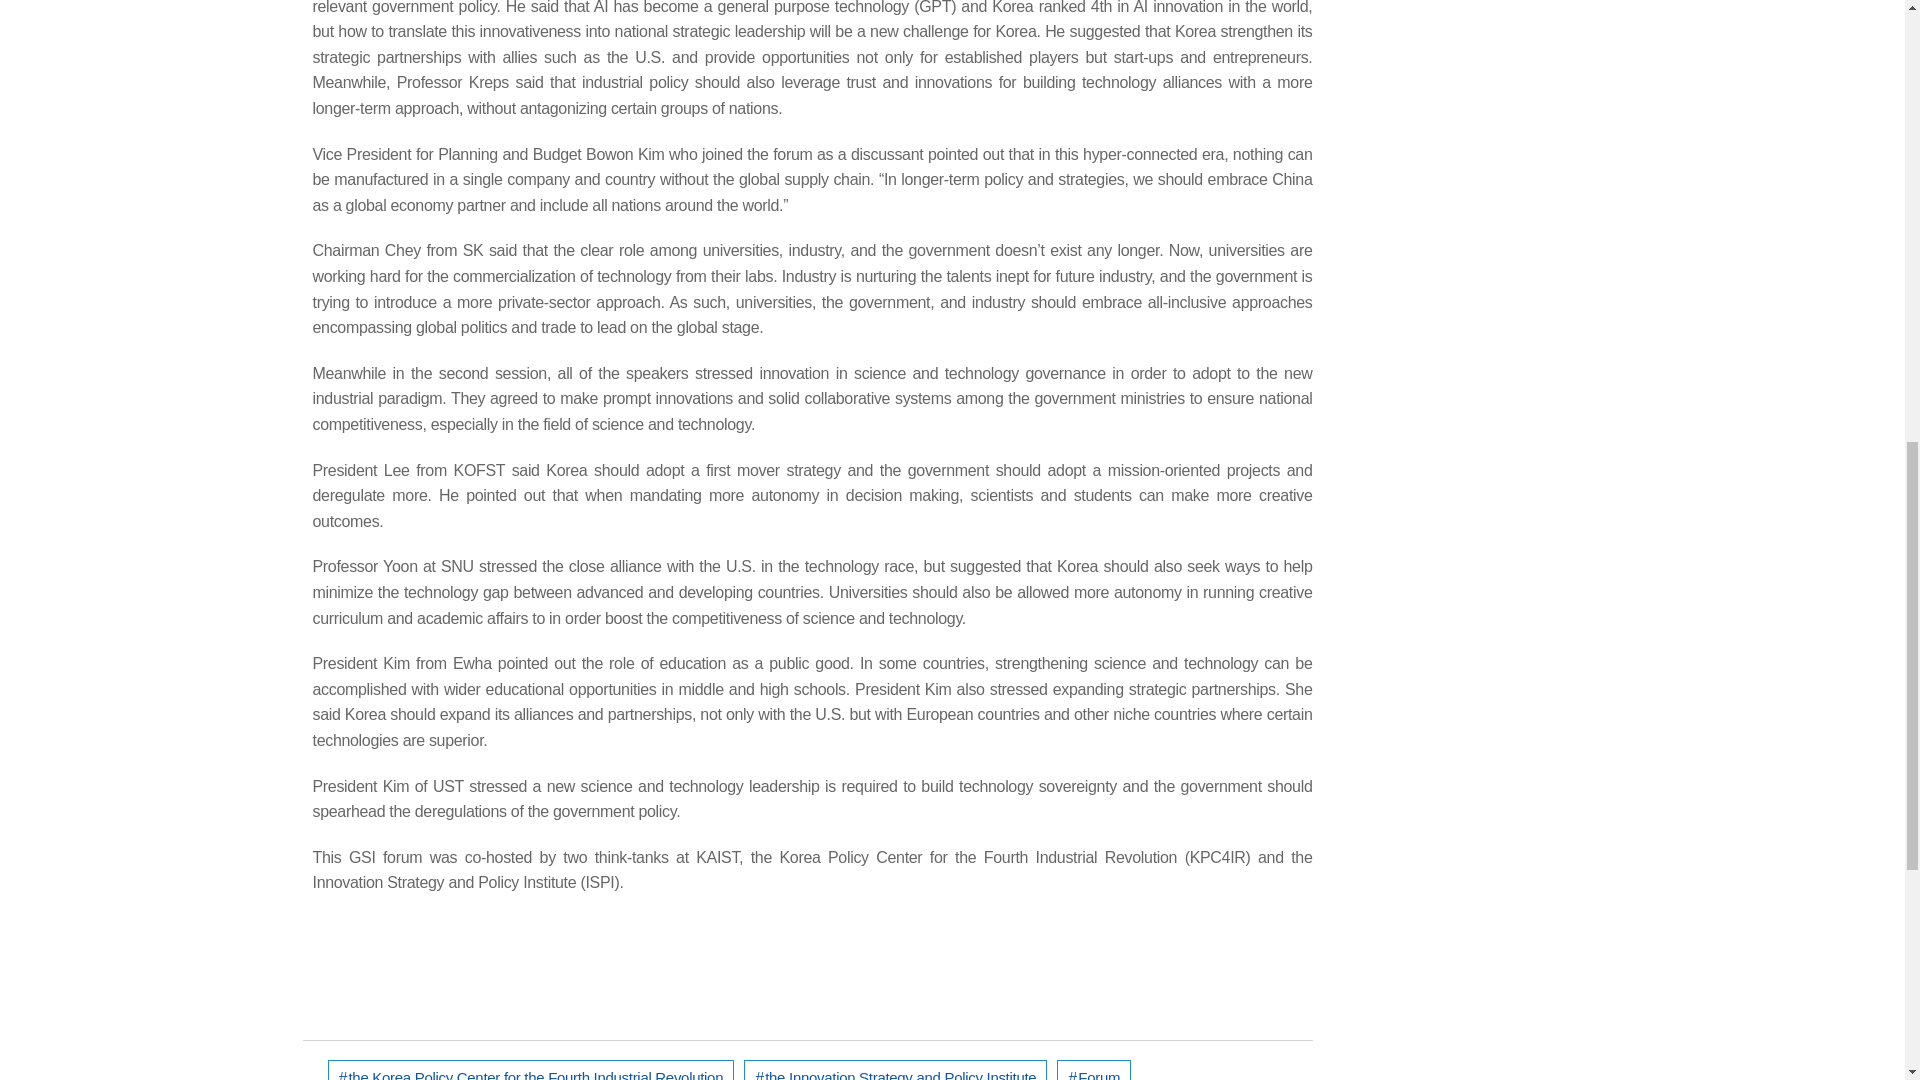 Image resolution: width=1920 pixels, height=1080 pixels. Describe the element at coordinates (1094, 1070) in the screenshot. I see `Forum` at that location.